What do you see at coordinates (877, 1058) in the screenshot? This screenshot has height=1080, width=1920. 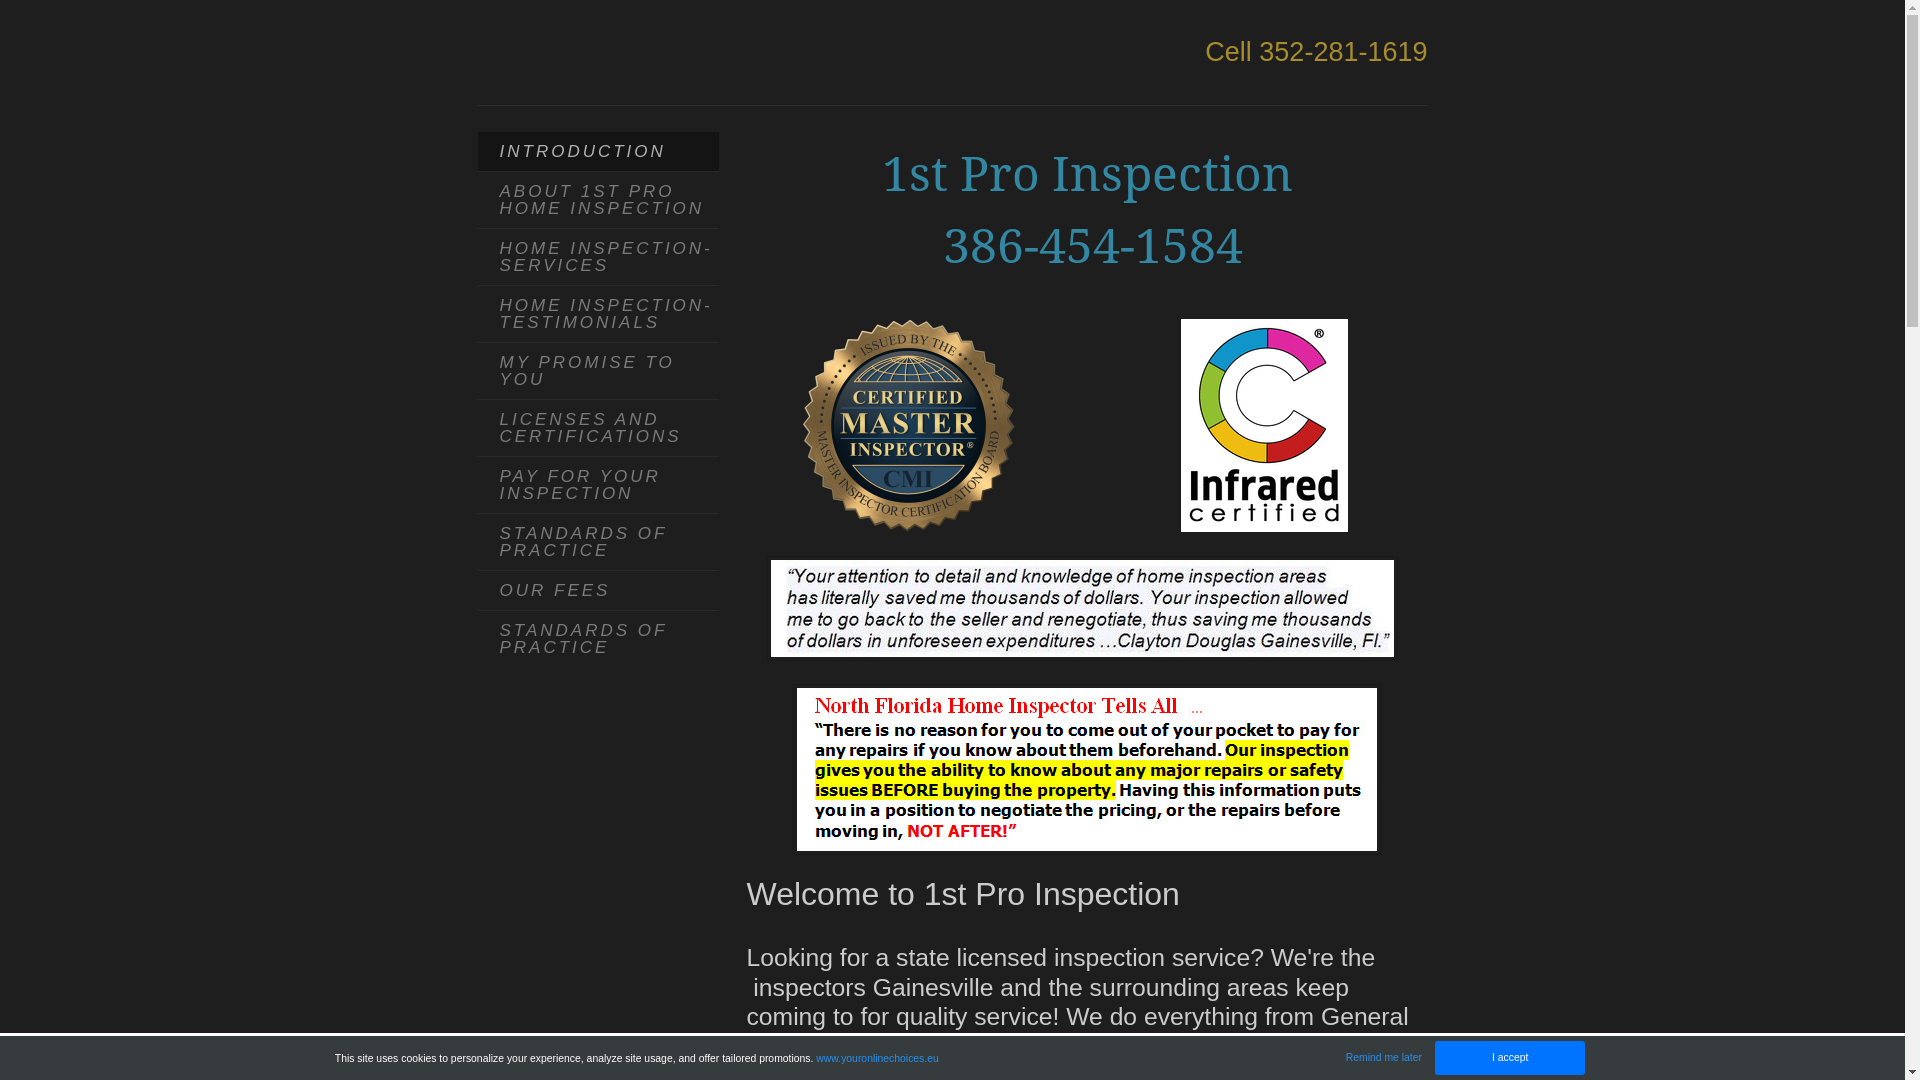 I see `www.youronlinechoices.eu` at bounding box center [877, 1058].